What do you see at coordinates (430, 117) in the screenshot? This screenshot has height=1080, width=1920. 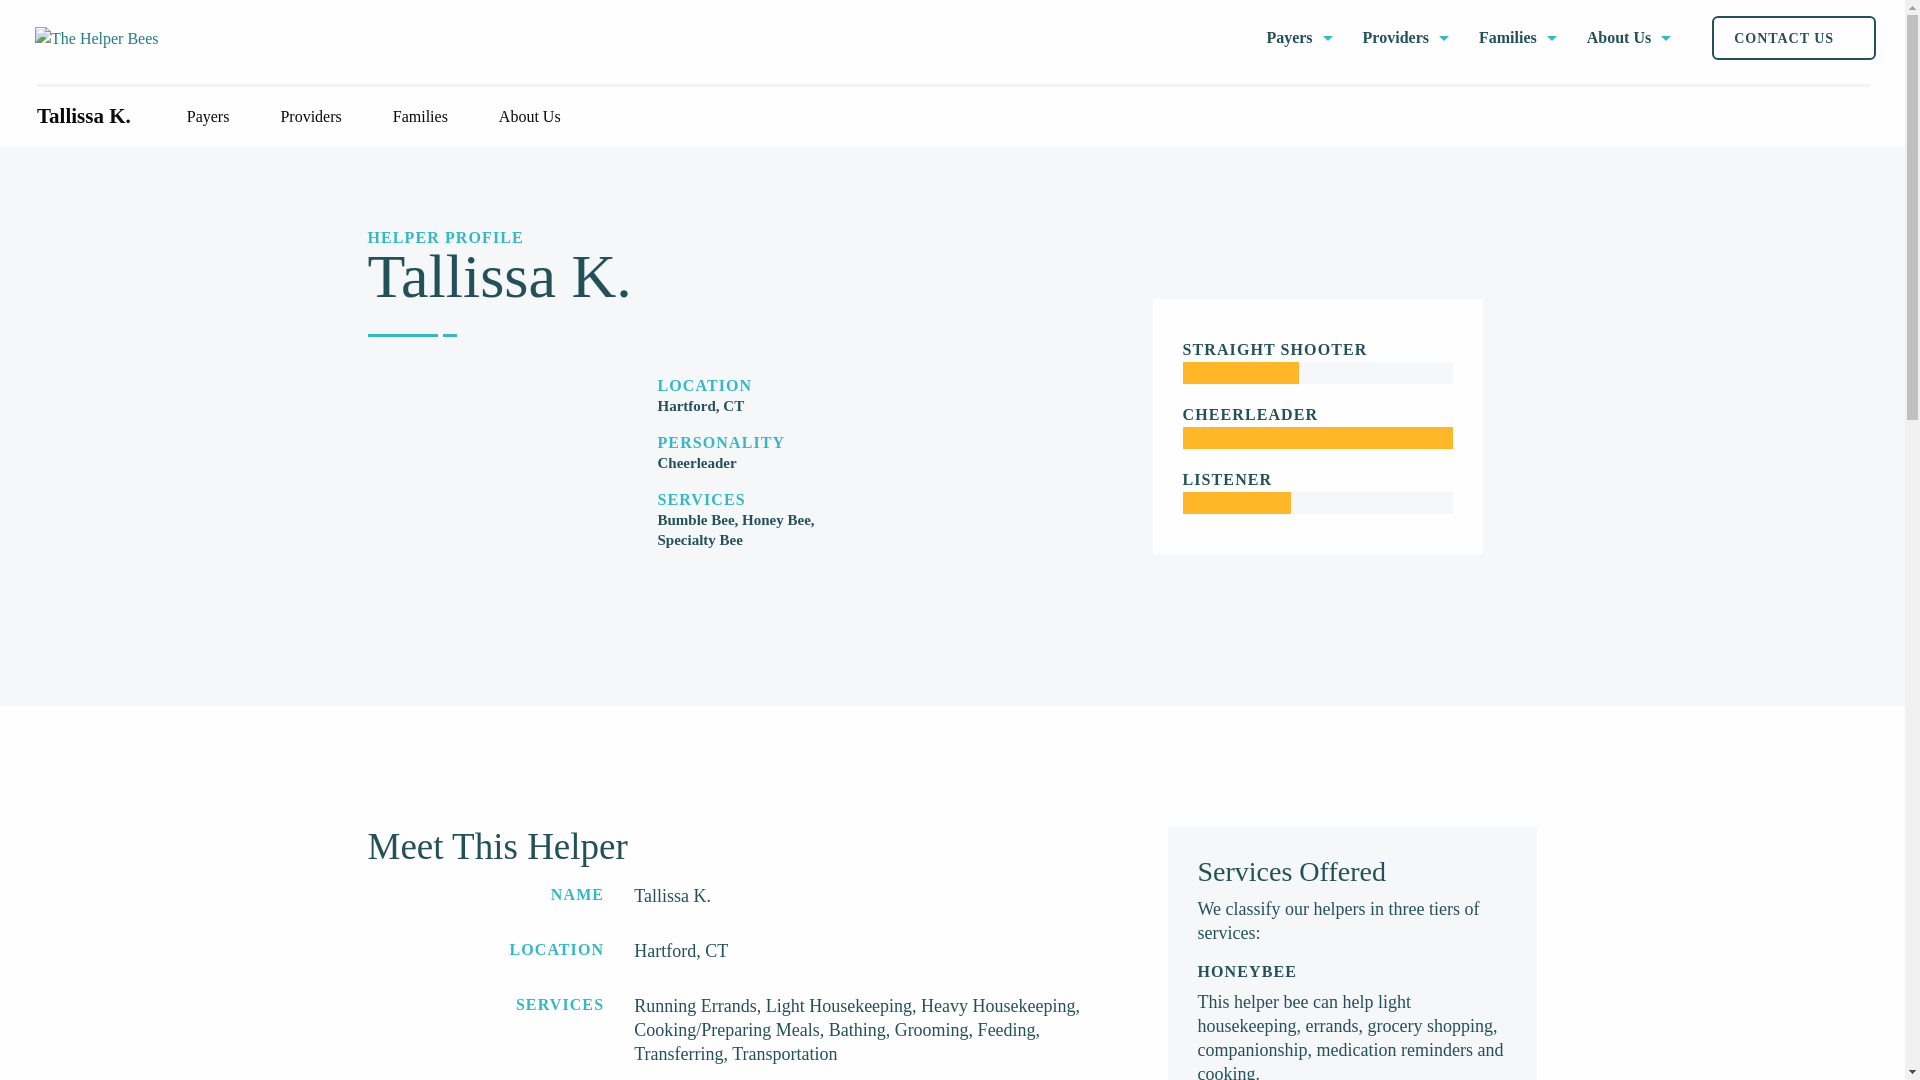 I see `Families` at bounding box center [430, 117].